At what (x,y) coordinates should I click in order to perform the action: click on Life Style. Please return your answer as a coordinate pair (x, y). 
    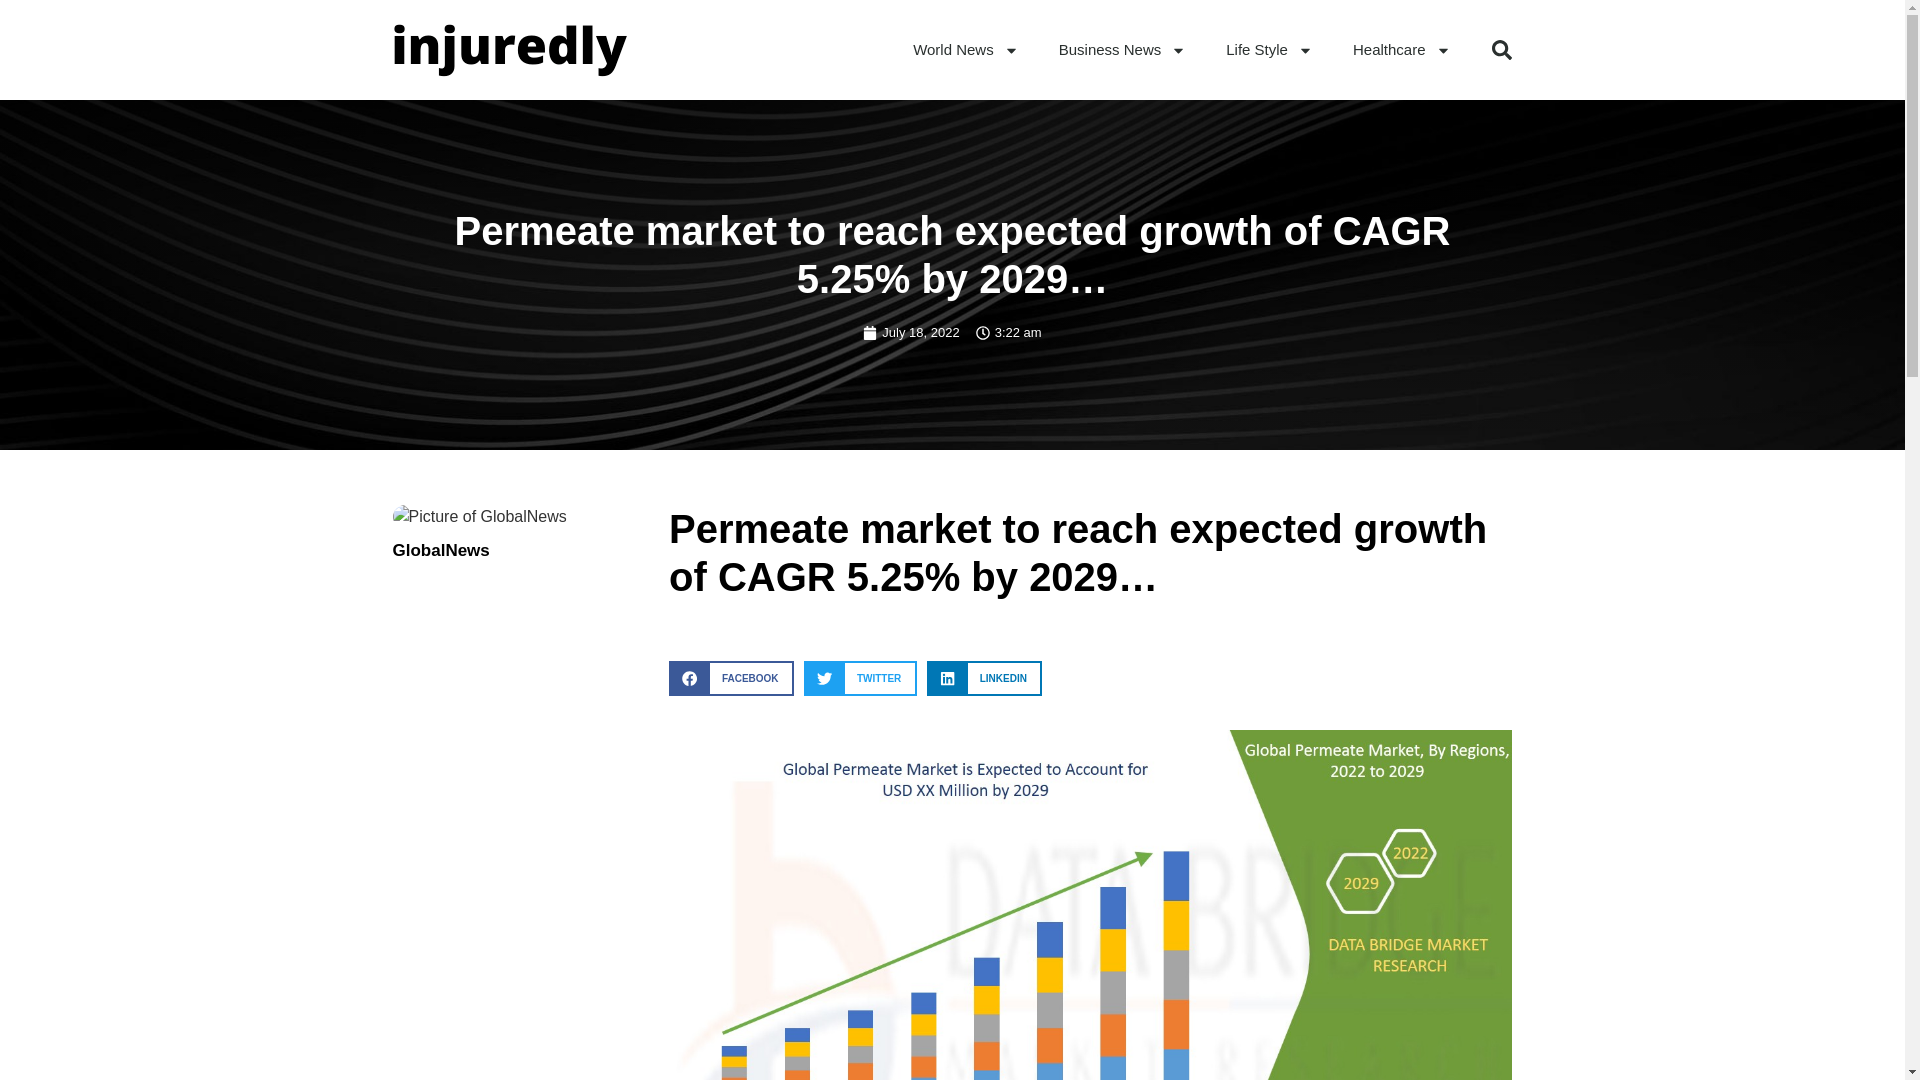
    Looking at the image, I should click on (1268, 50).